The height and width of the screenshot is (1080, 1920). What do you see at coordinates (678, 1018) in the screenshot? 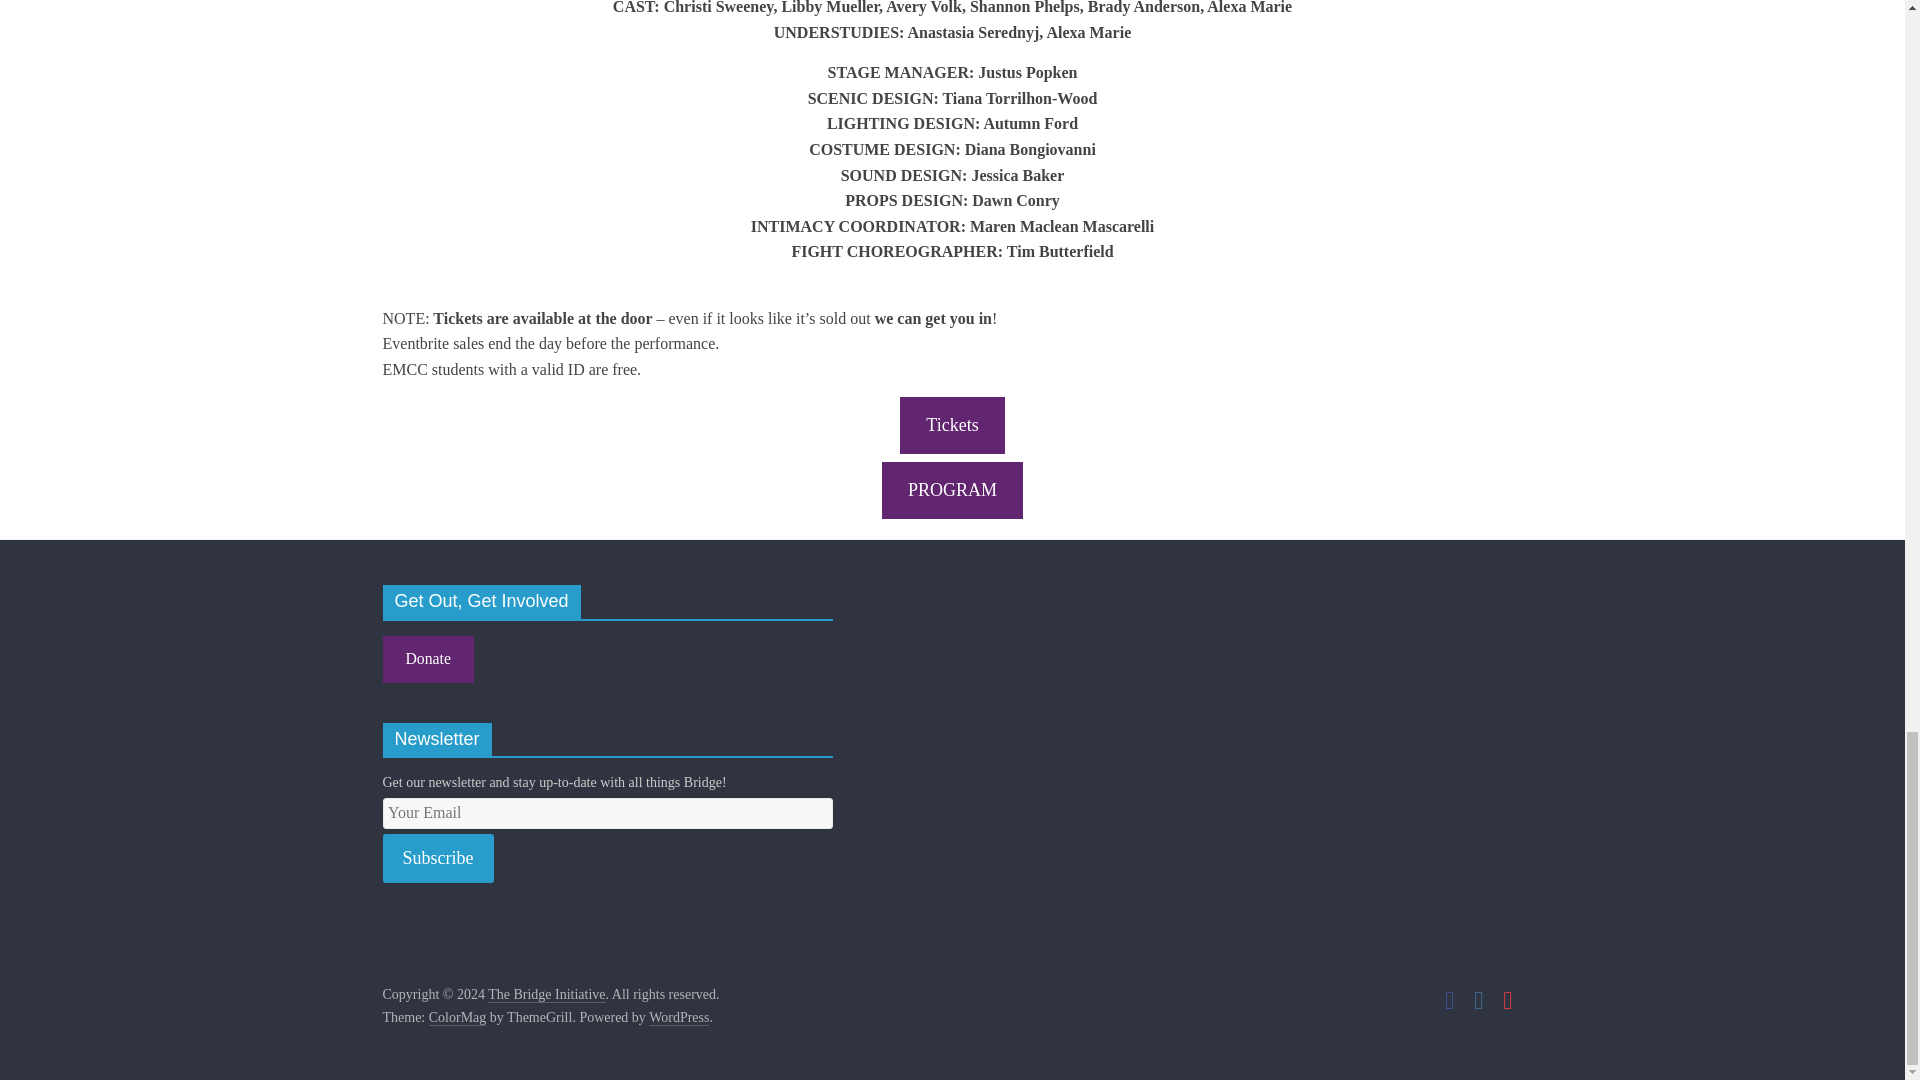
I see `WordPress` at bounding box center [678, 1018].